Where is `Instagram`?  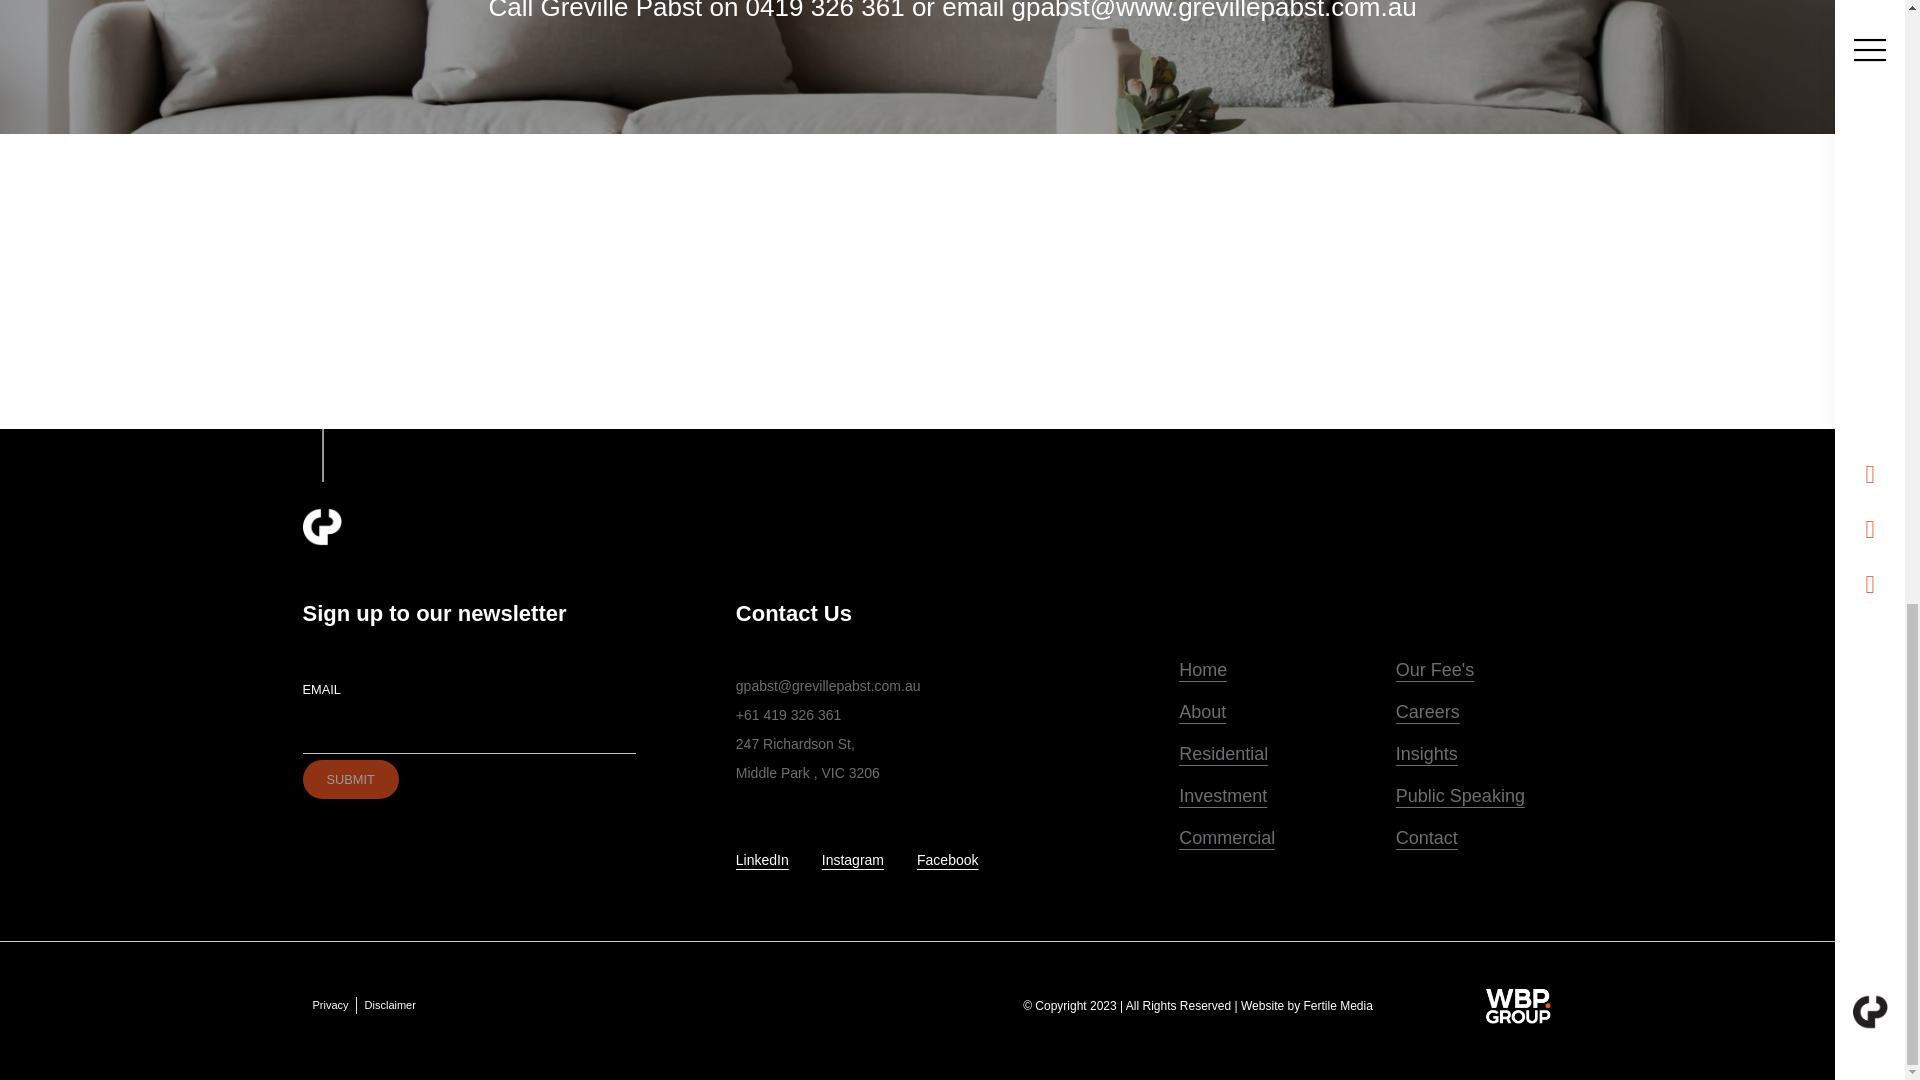
Instagram is located at coordinates (852, 860).